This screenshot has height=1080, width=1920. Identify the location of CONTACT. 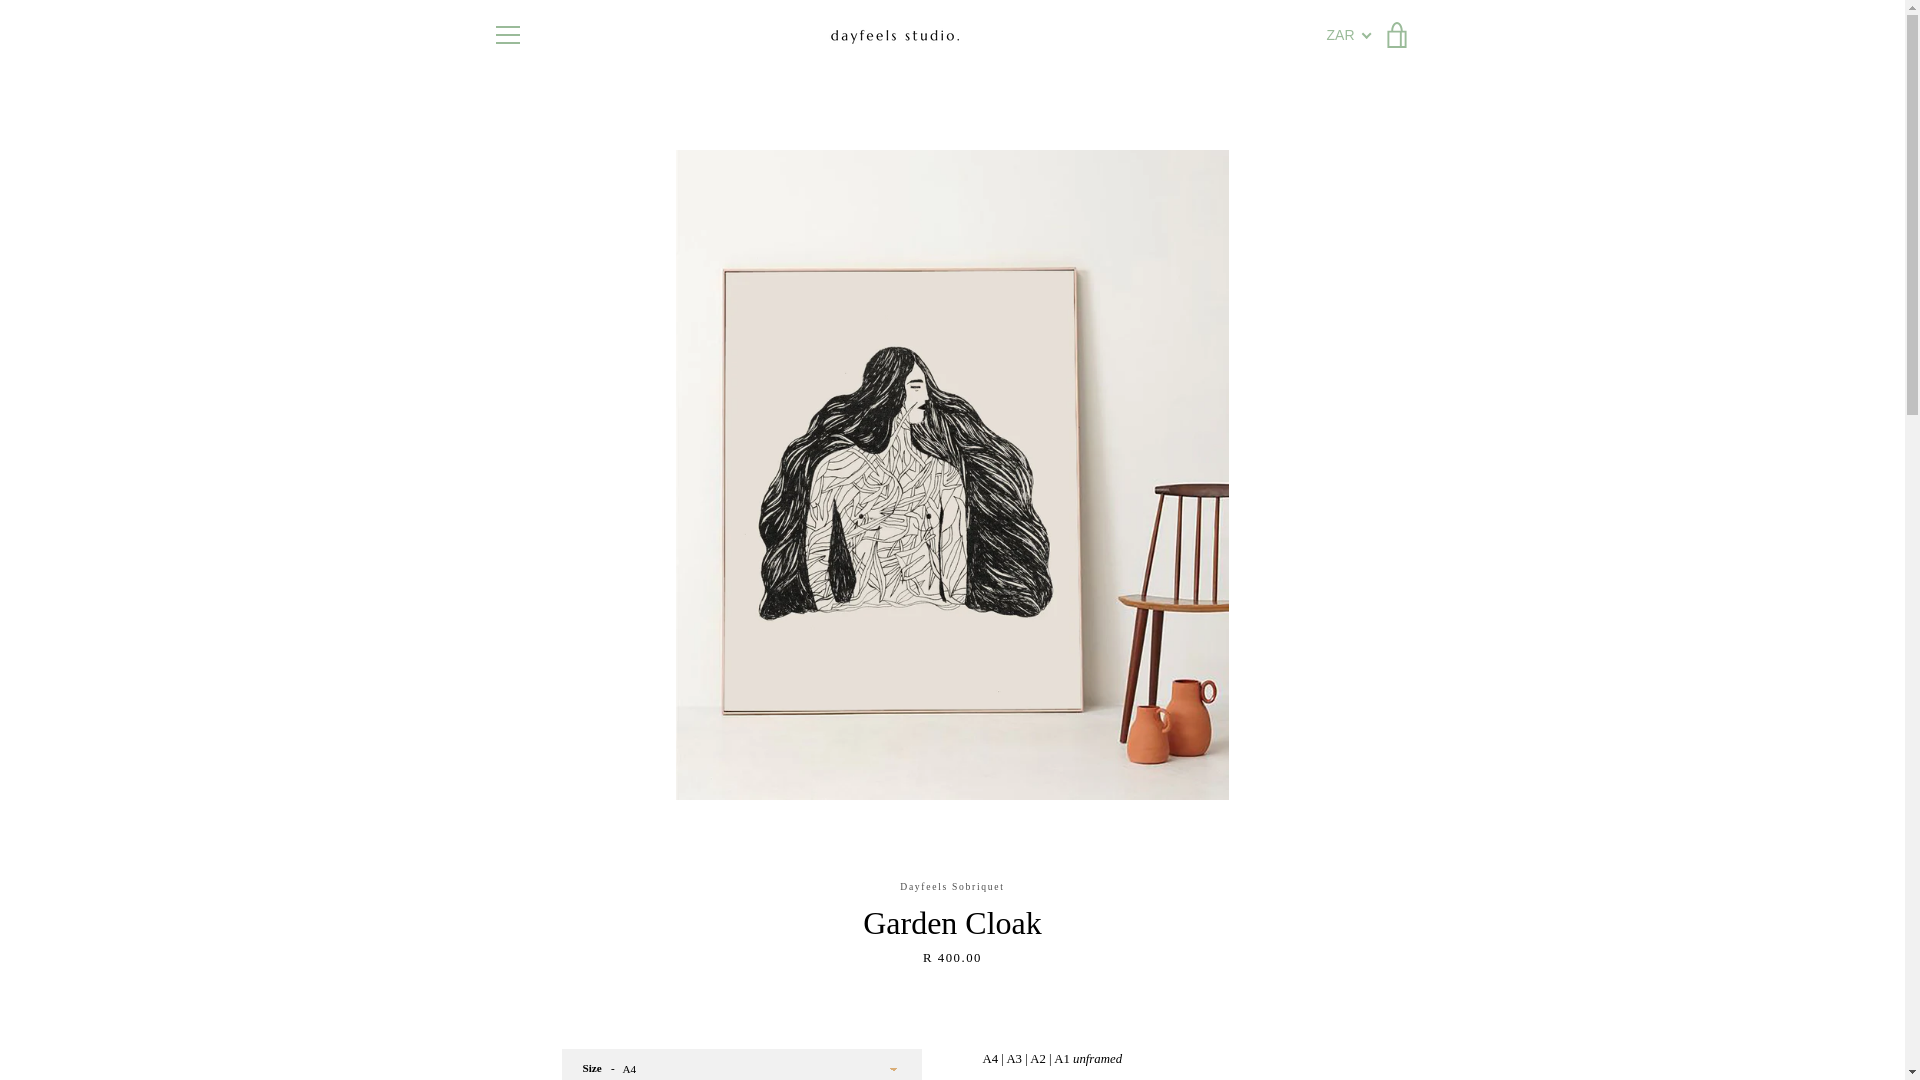
(518, 908).